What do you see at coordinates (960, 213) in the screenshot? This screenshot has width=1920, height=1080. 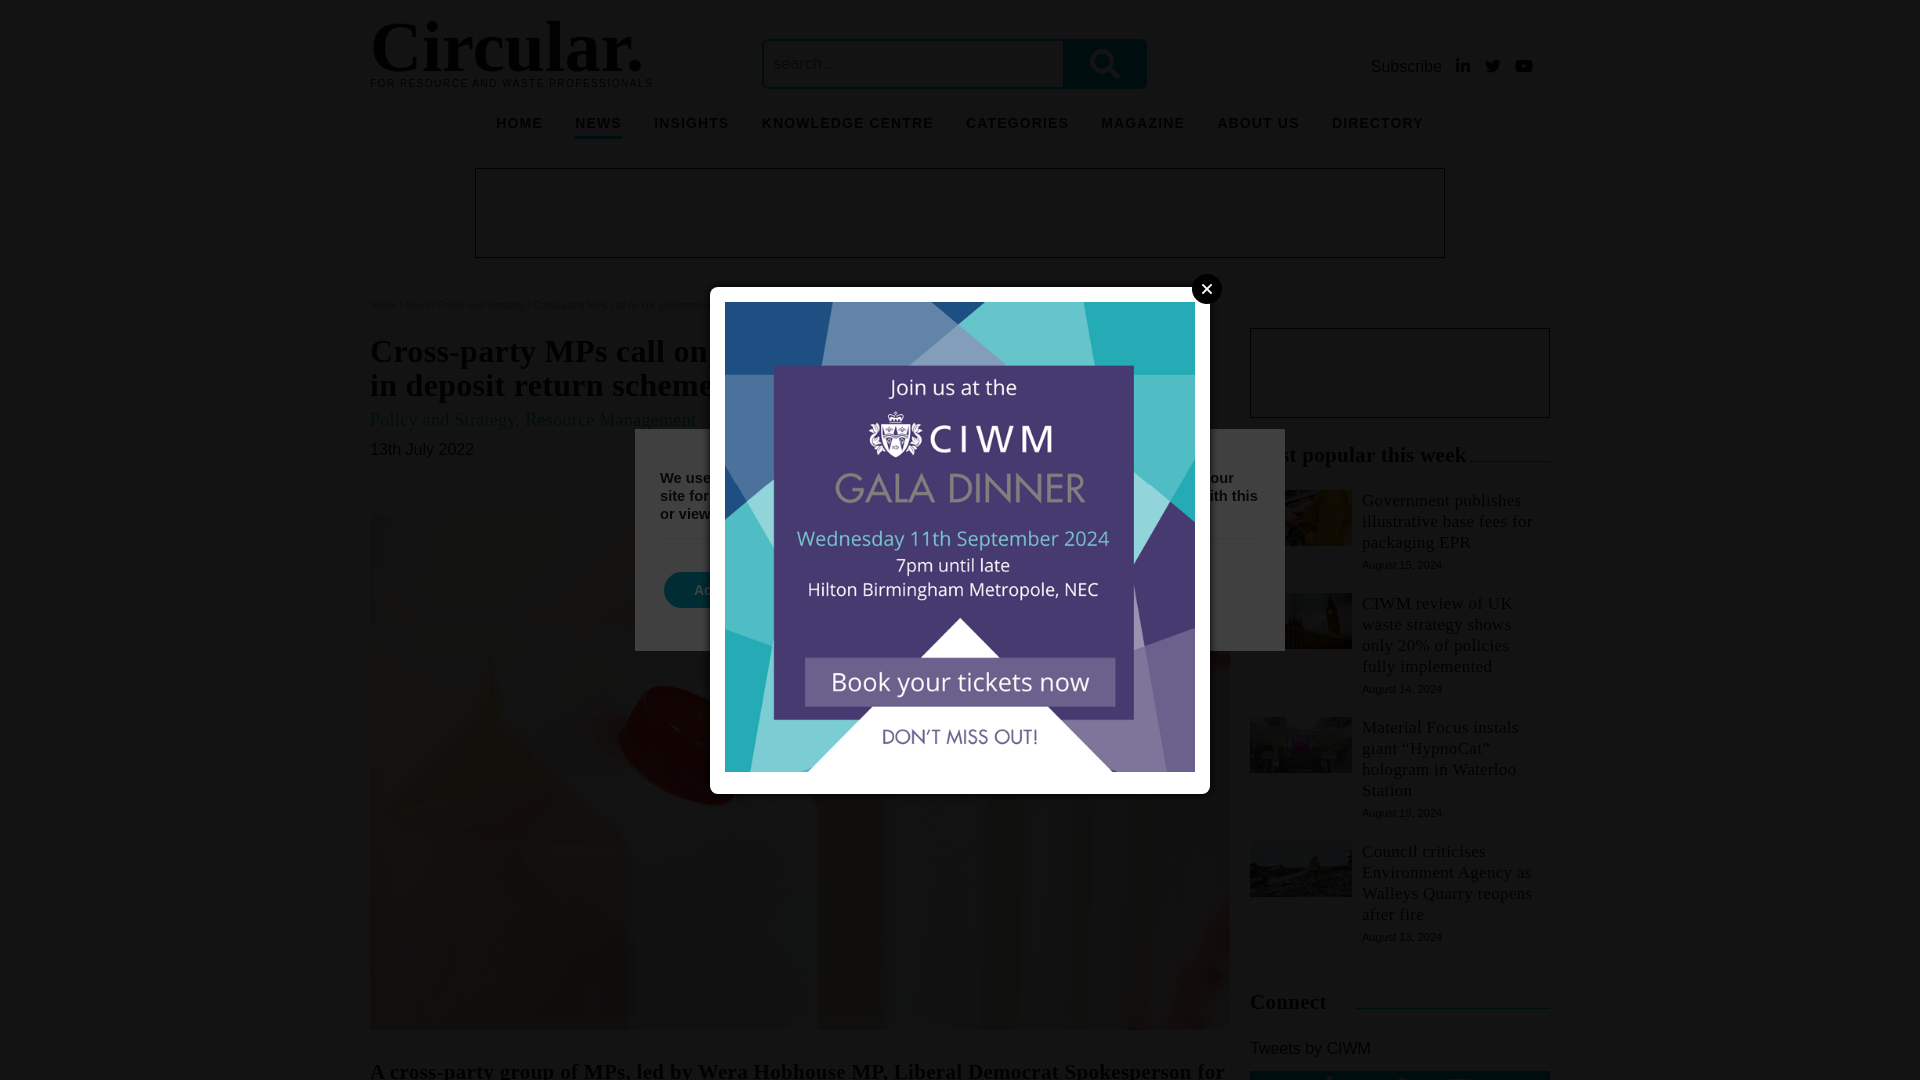 I see `3rd party ad content` at bounding box center [960, 213].